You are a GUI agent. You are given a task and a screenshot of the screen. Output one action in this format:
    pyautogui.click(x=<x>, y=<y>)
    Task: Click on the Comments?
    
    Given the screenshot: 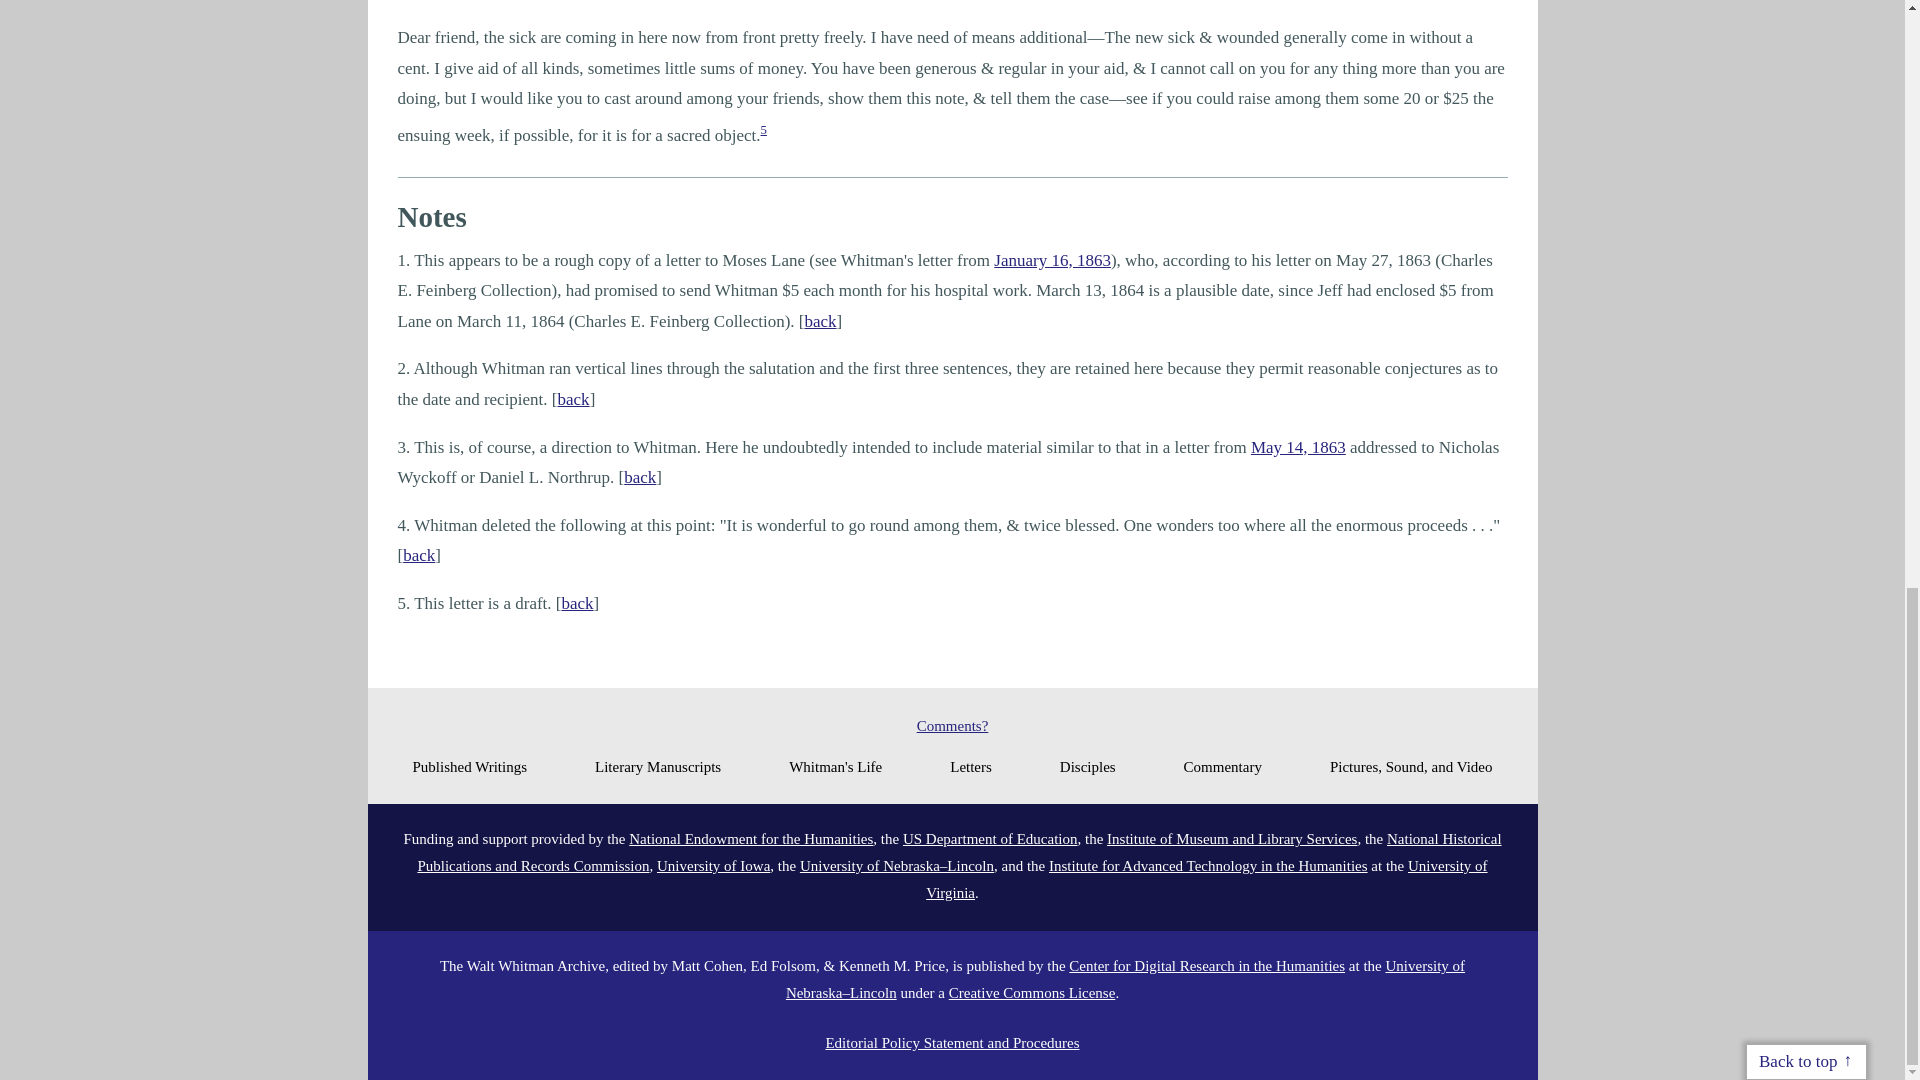 What is the action you would take?
    pyautogui.click(x=952, y=726)
    